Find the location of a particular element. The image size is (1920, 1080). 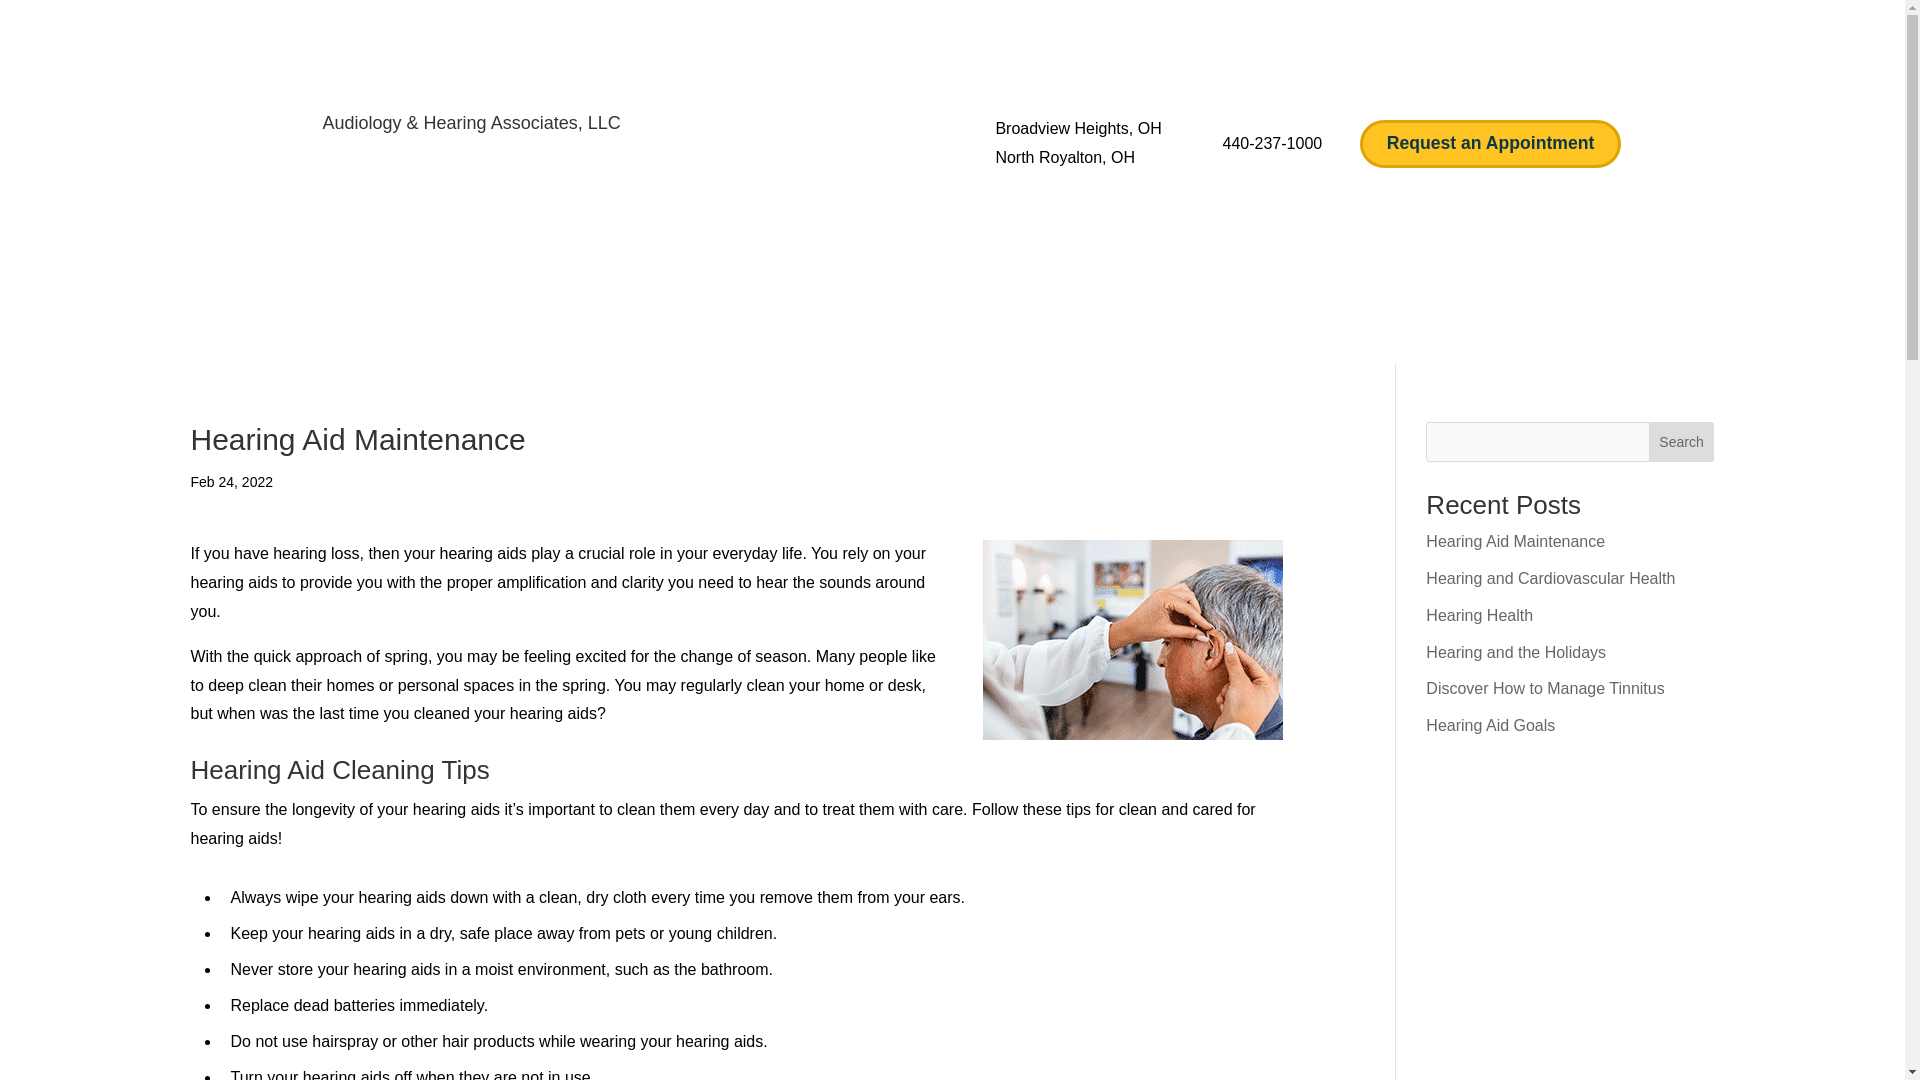

Hearing and the Holidays is located at coordinates (1516, 652).